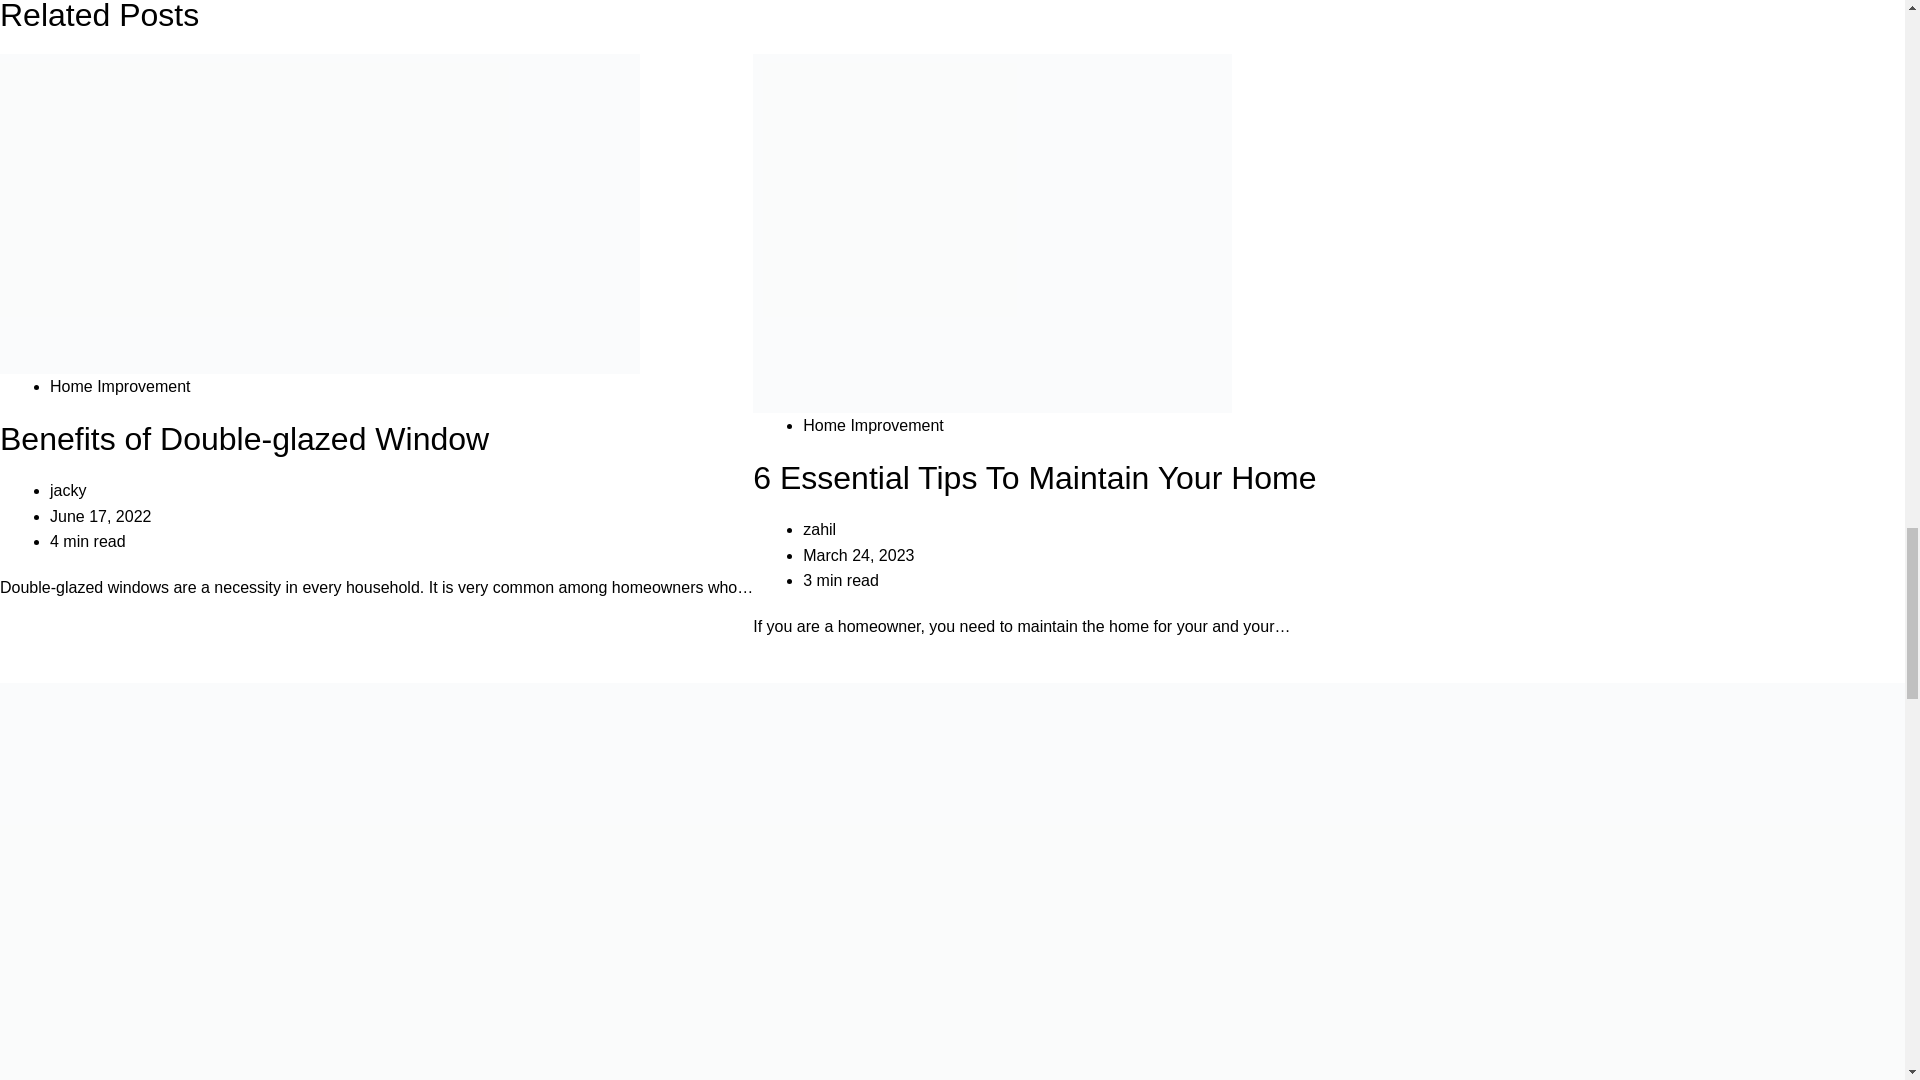 This screenshot has width=1920, height=1080. Describe the element at coordinates (818, 528) in the screenshot. I see `zahil` at that location.